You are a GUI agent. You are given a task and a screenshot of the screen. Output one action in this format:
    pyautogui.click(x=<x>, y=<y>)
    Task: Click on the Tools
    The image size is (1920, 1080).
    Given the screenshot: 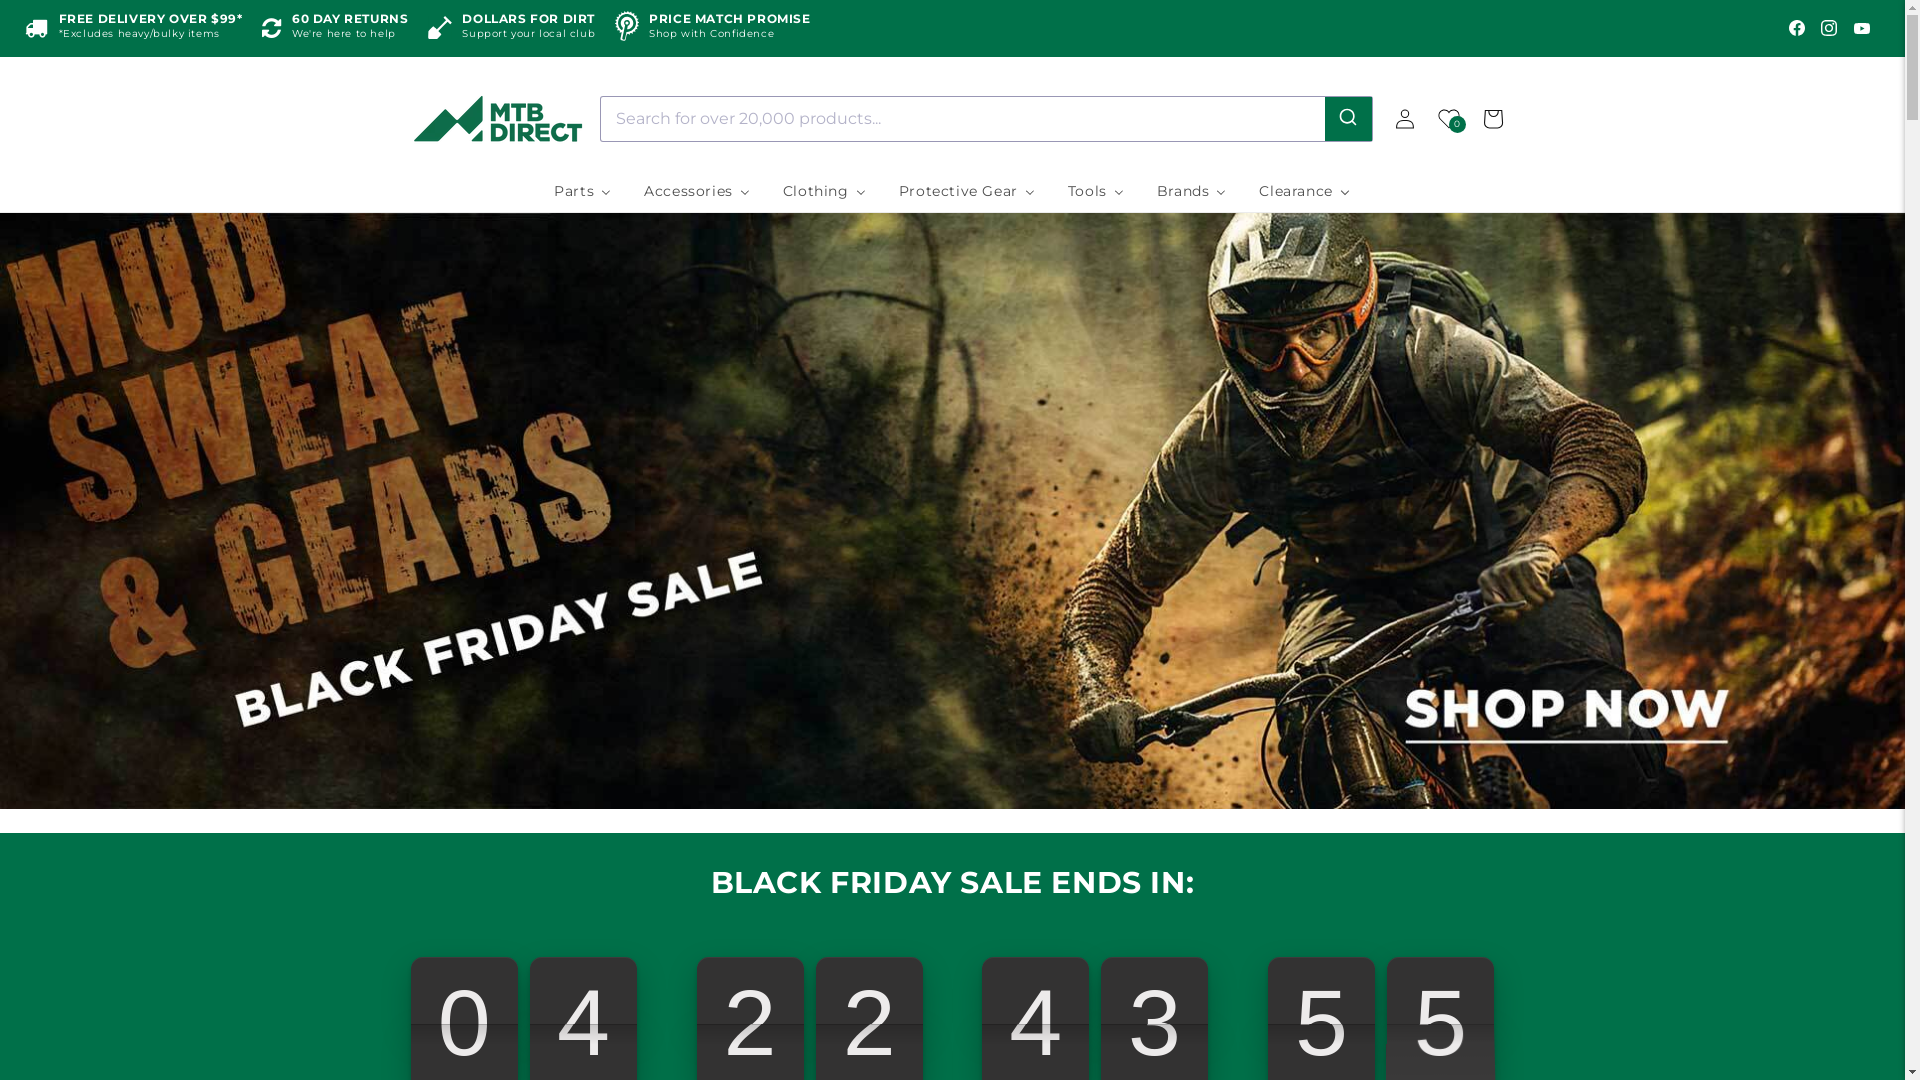 What is the action you would take?
    pyautogui.click(x=1096, y=191)
    